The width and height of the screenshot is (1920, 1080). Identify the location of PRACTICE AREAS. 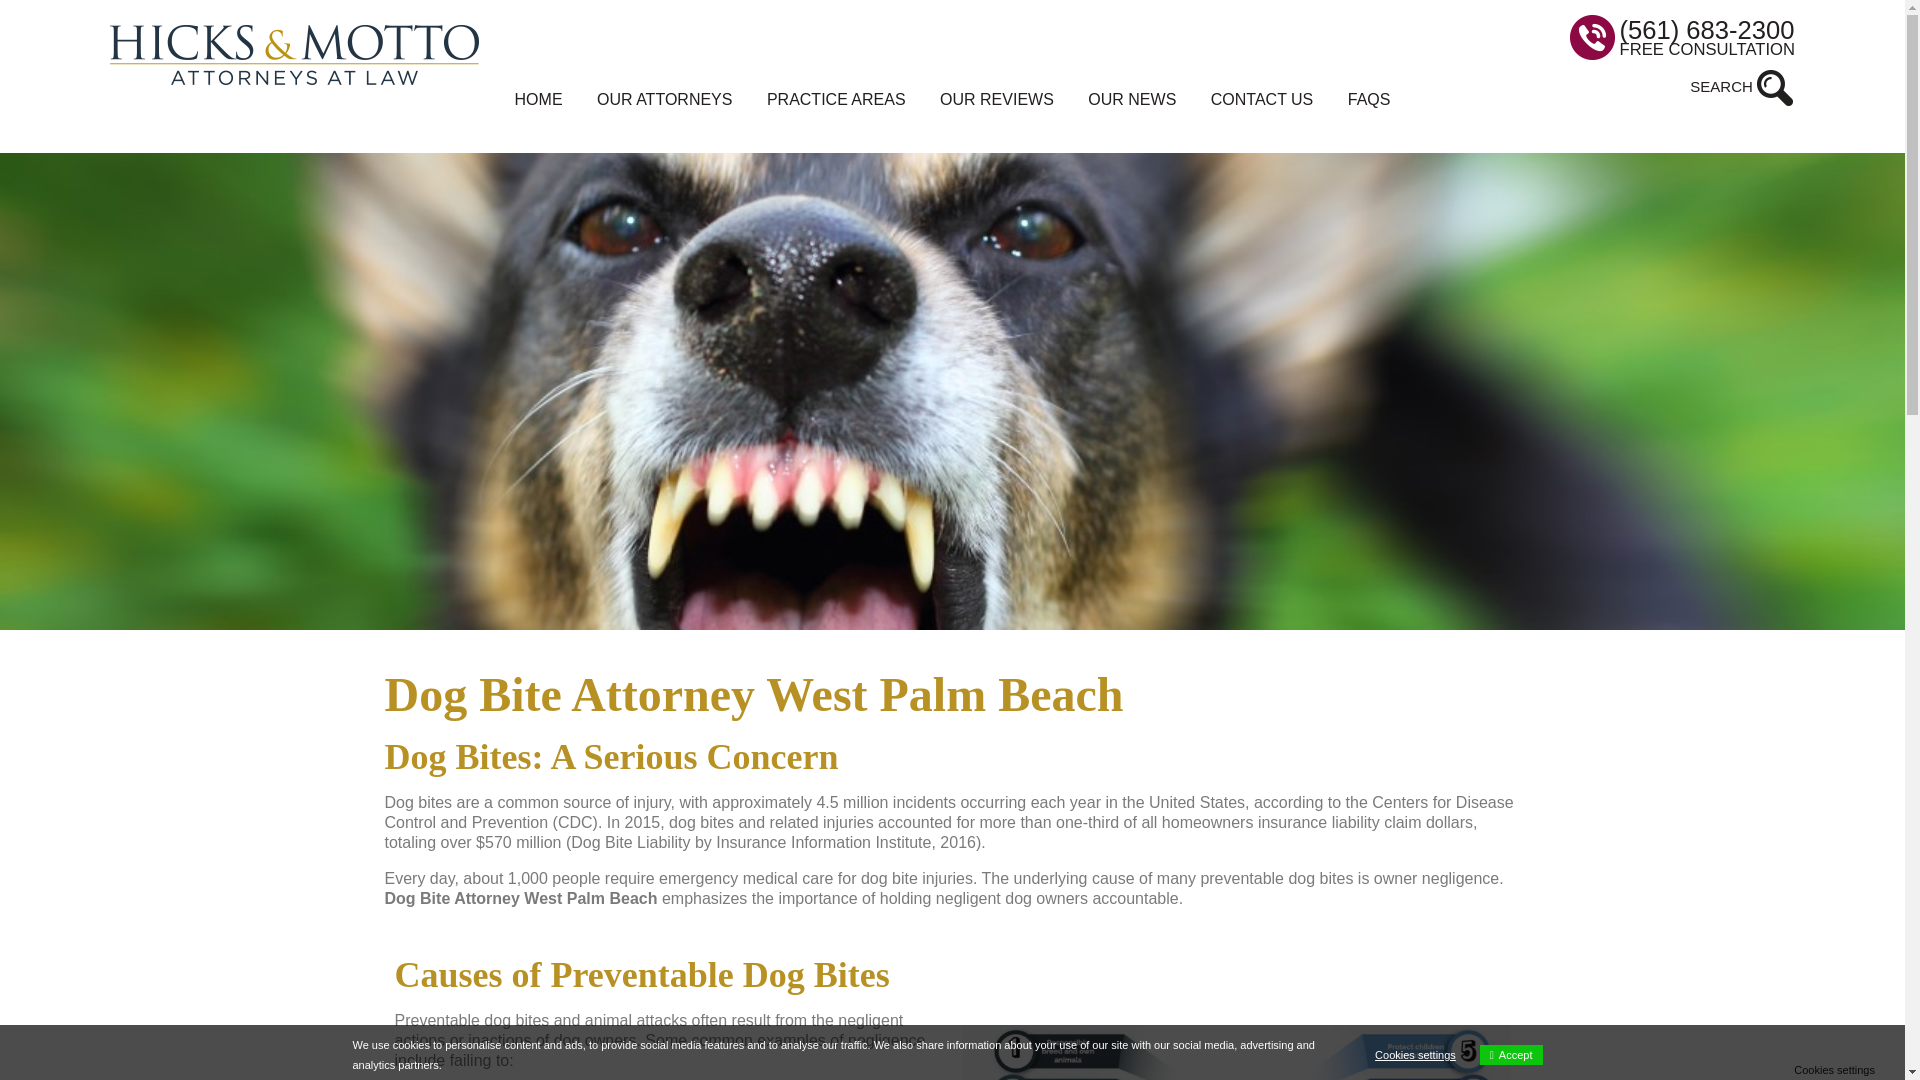
(836, 100).